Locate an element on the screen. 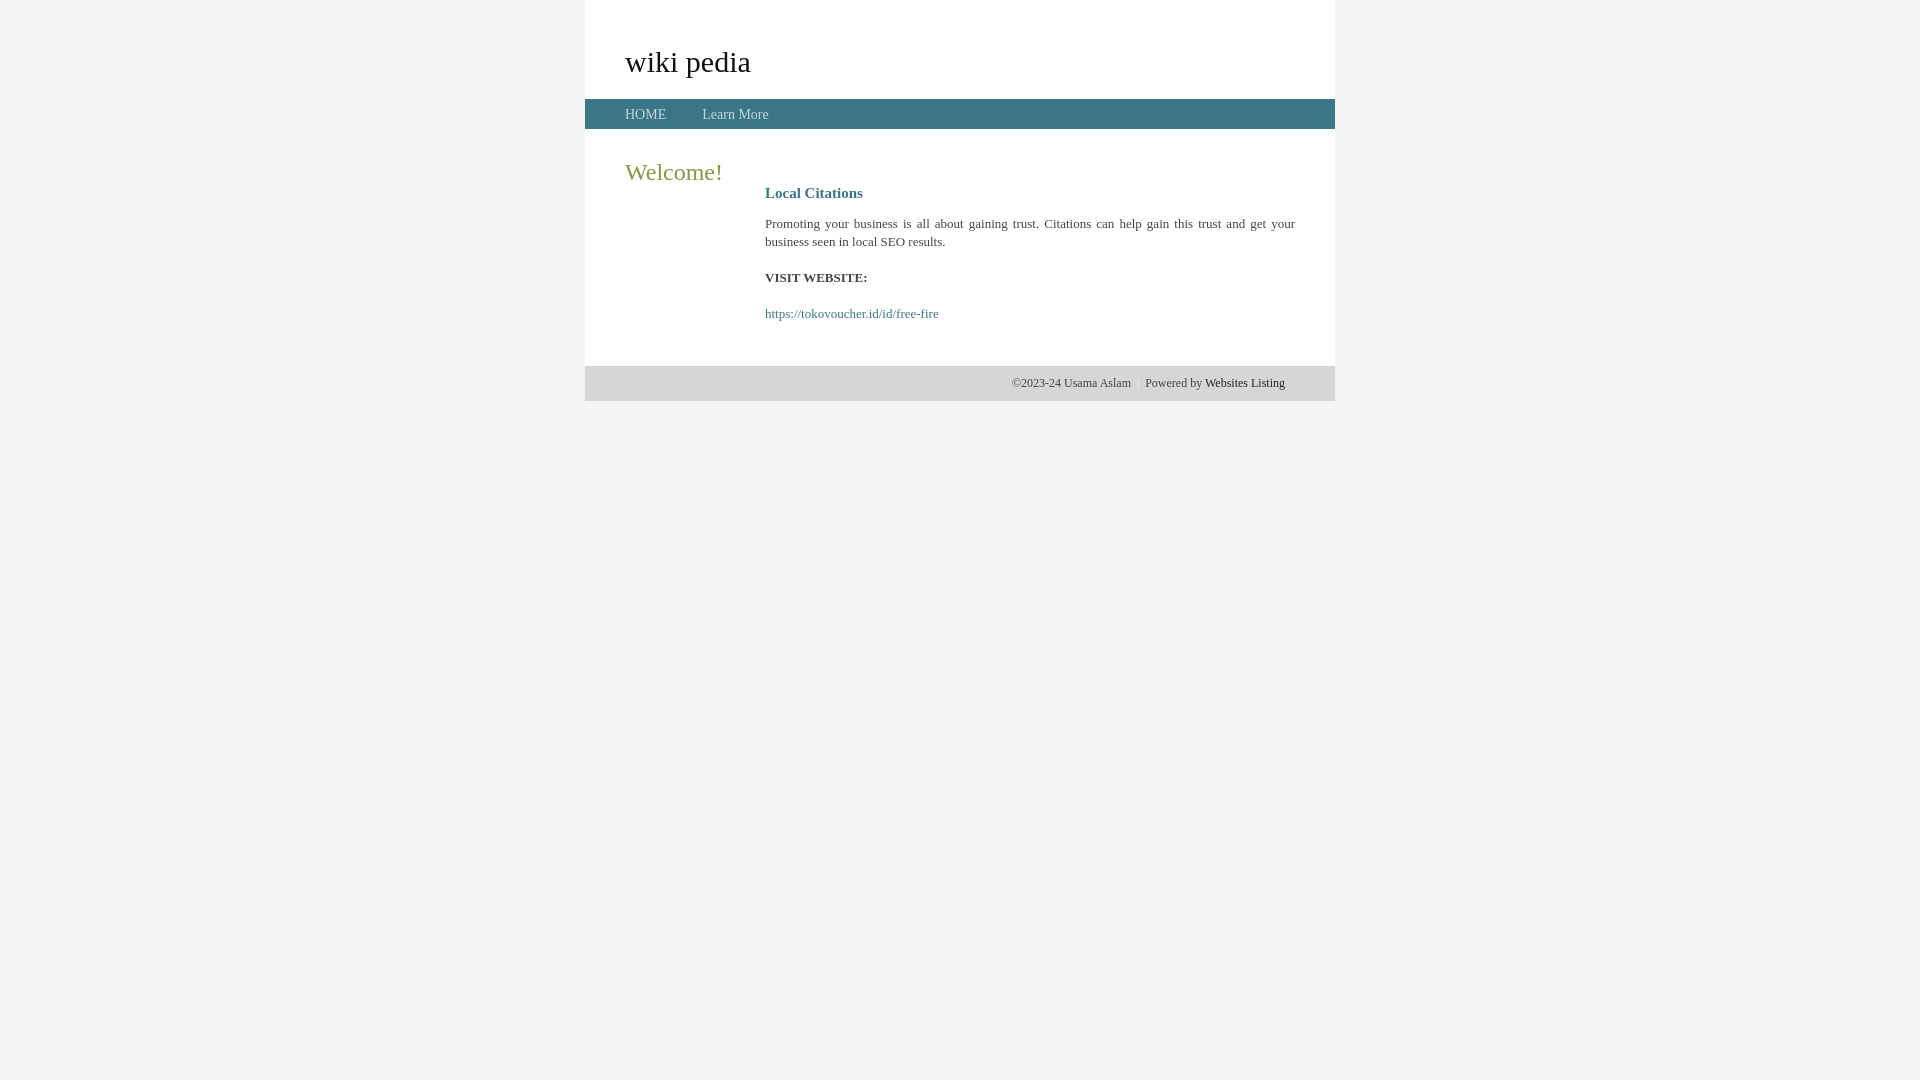 Image resolution: width=1920 pixels, height=1080 pixels. https://tokovoucher.id/id/free-fire is located at coordinates (852, 314).